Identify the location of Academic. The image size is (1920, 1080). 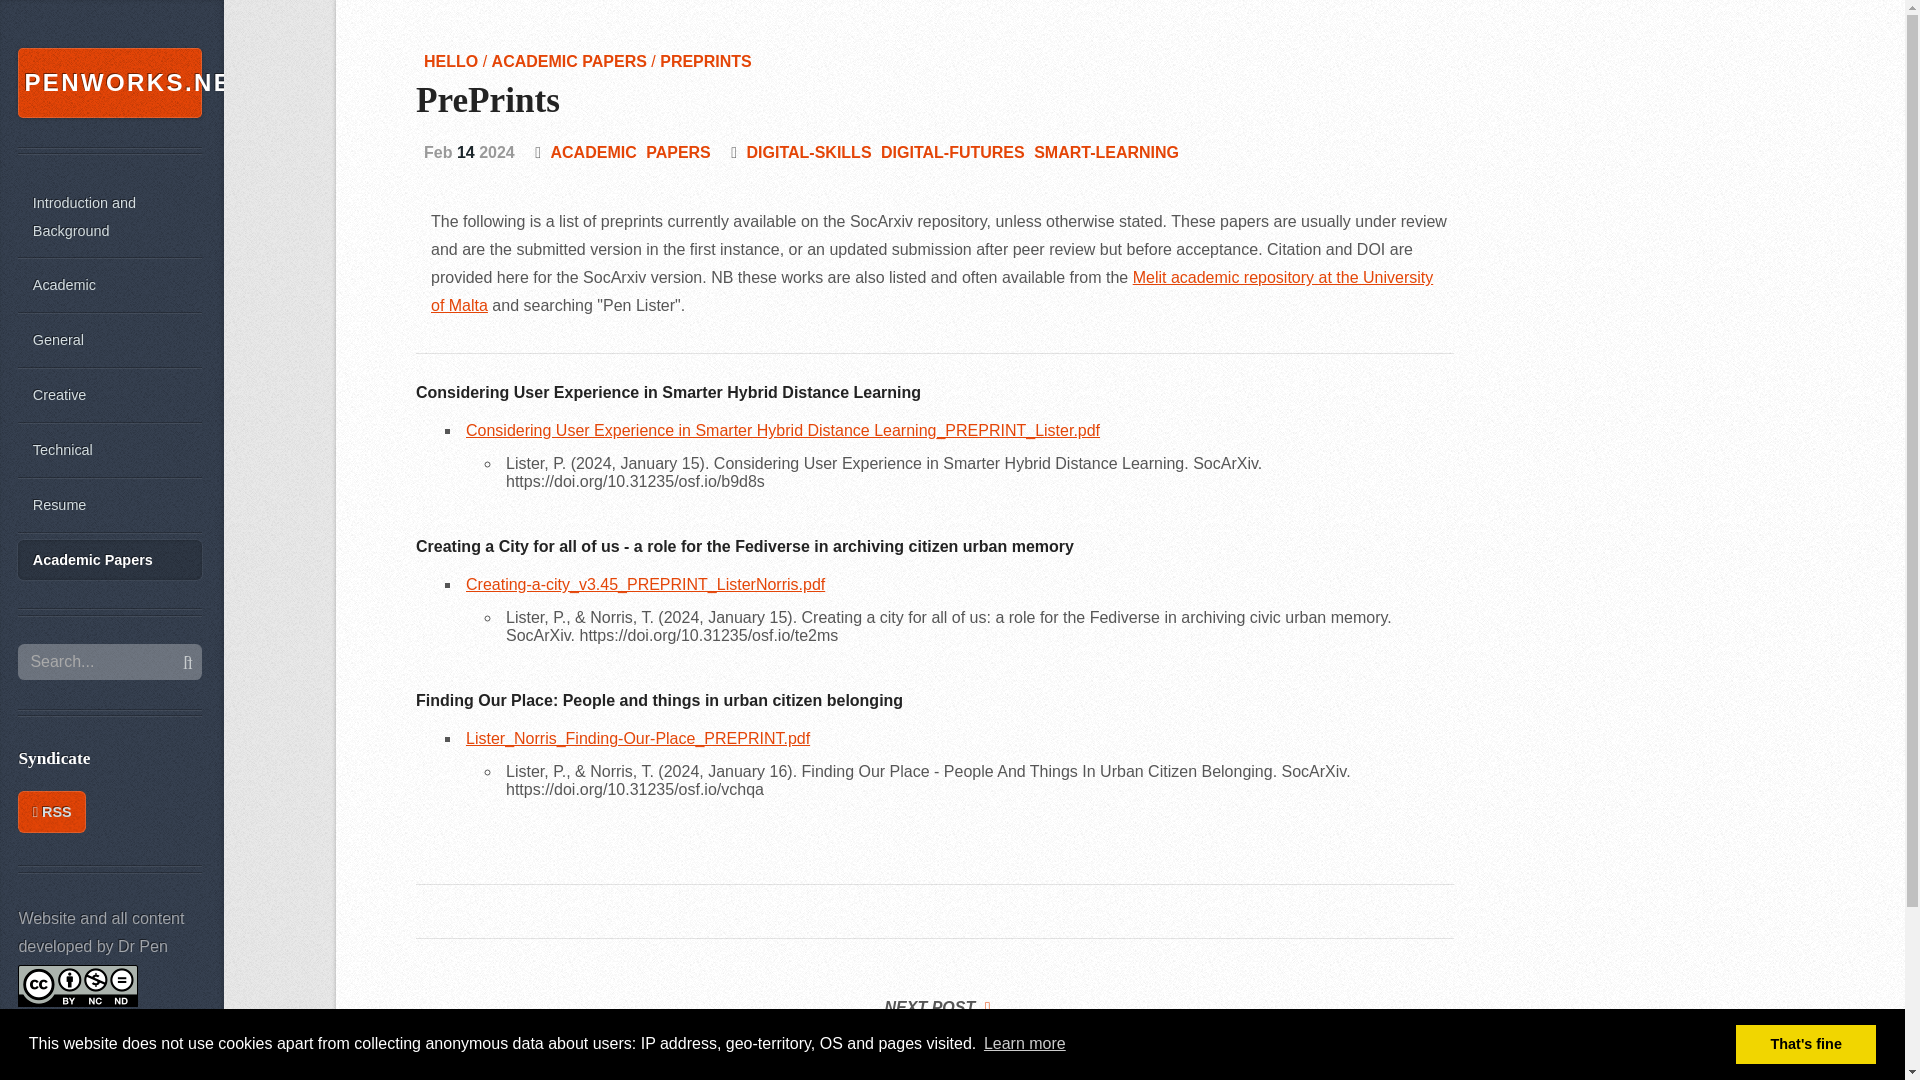
(109, 285).